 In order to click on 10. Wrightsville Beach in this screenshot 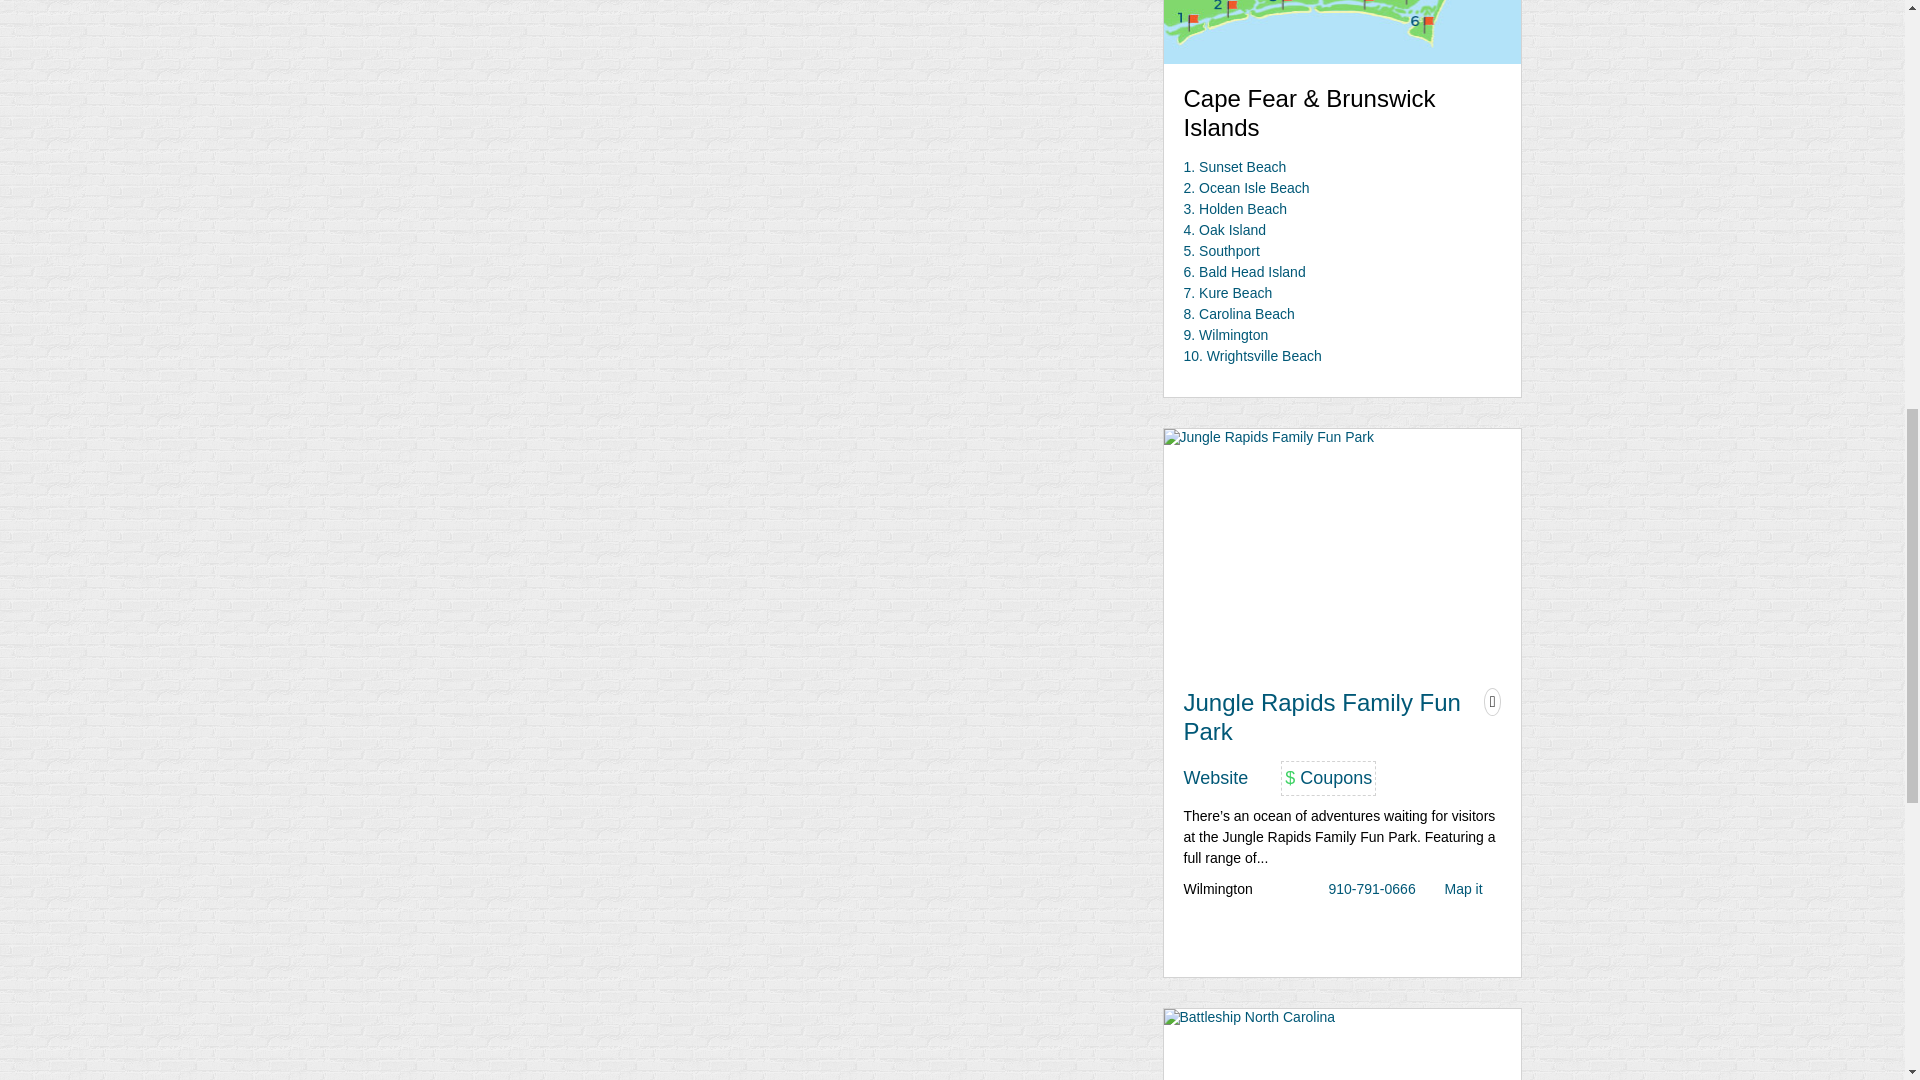, I will do `click(1253, 355)`.